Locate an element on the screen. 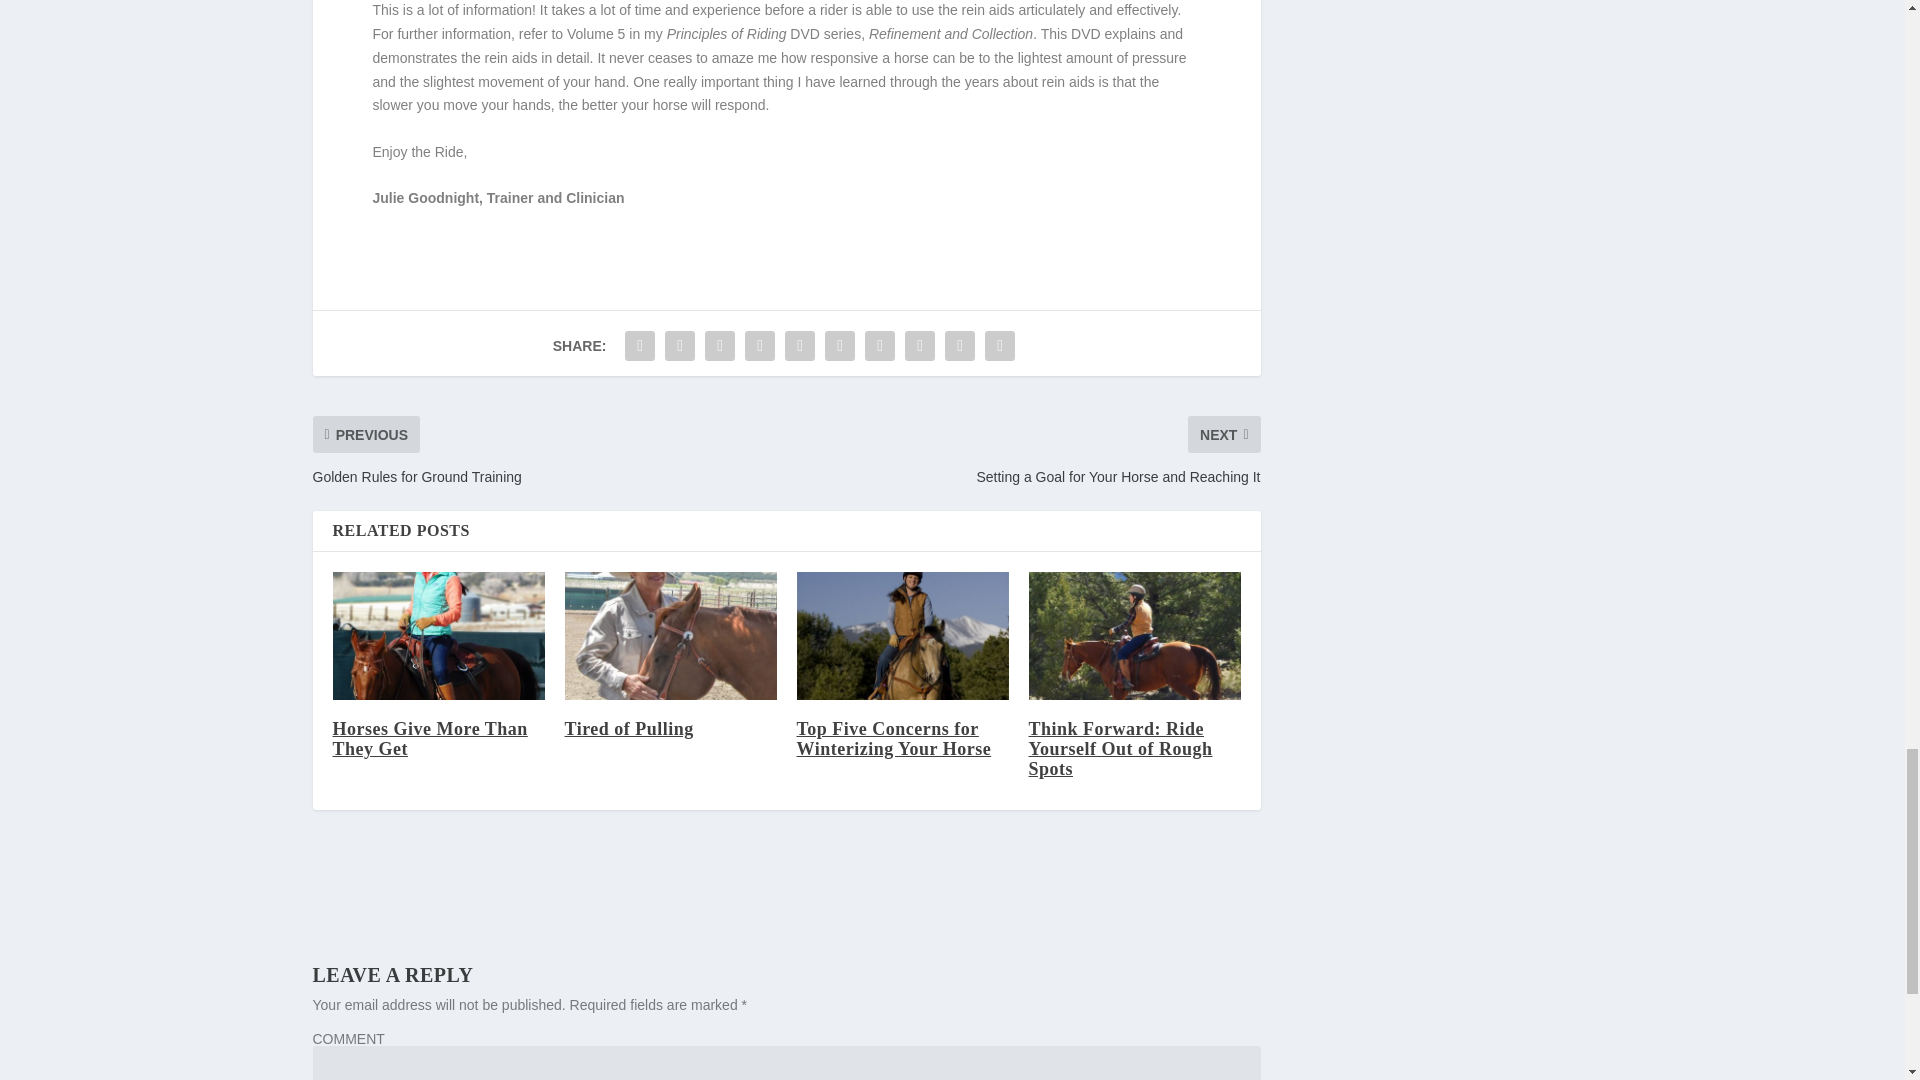 The image size is (1920, 1080). Share "Know Your Rein Aids" via Twitter is located at coordinates (680, 346).